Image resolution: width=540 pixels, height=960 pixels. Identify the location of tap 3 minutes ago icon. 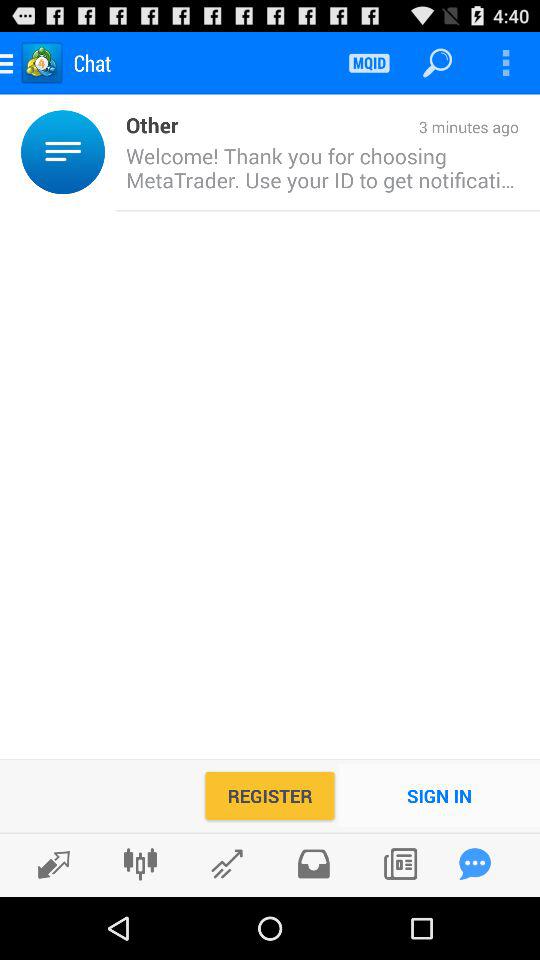
(348, 128).